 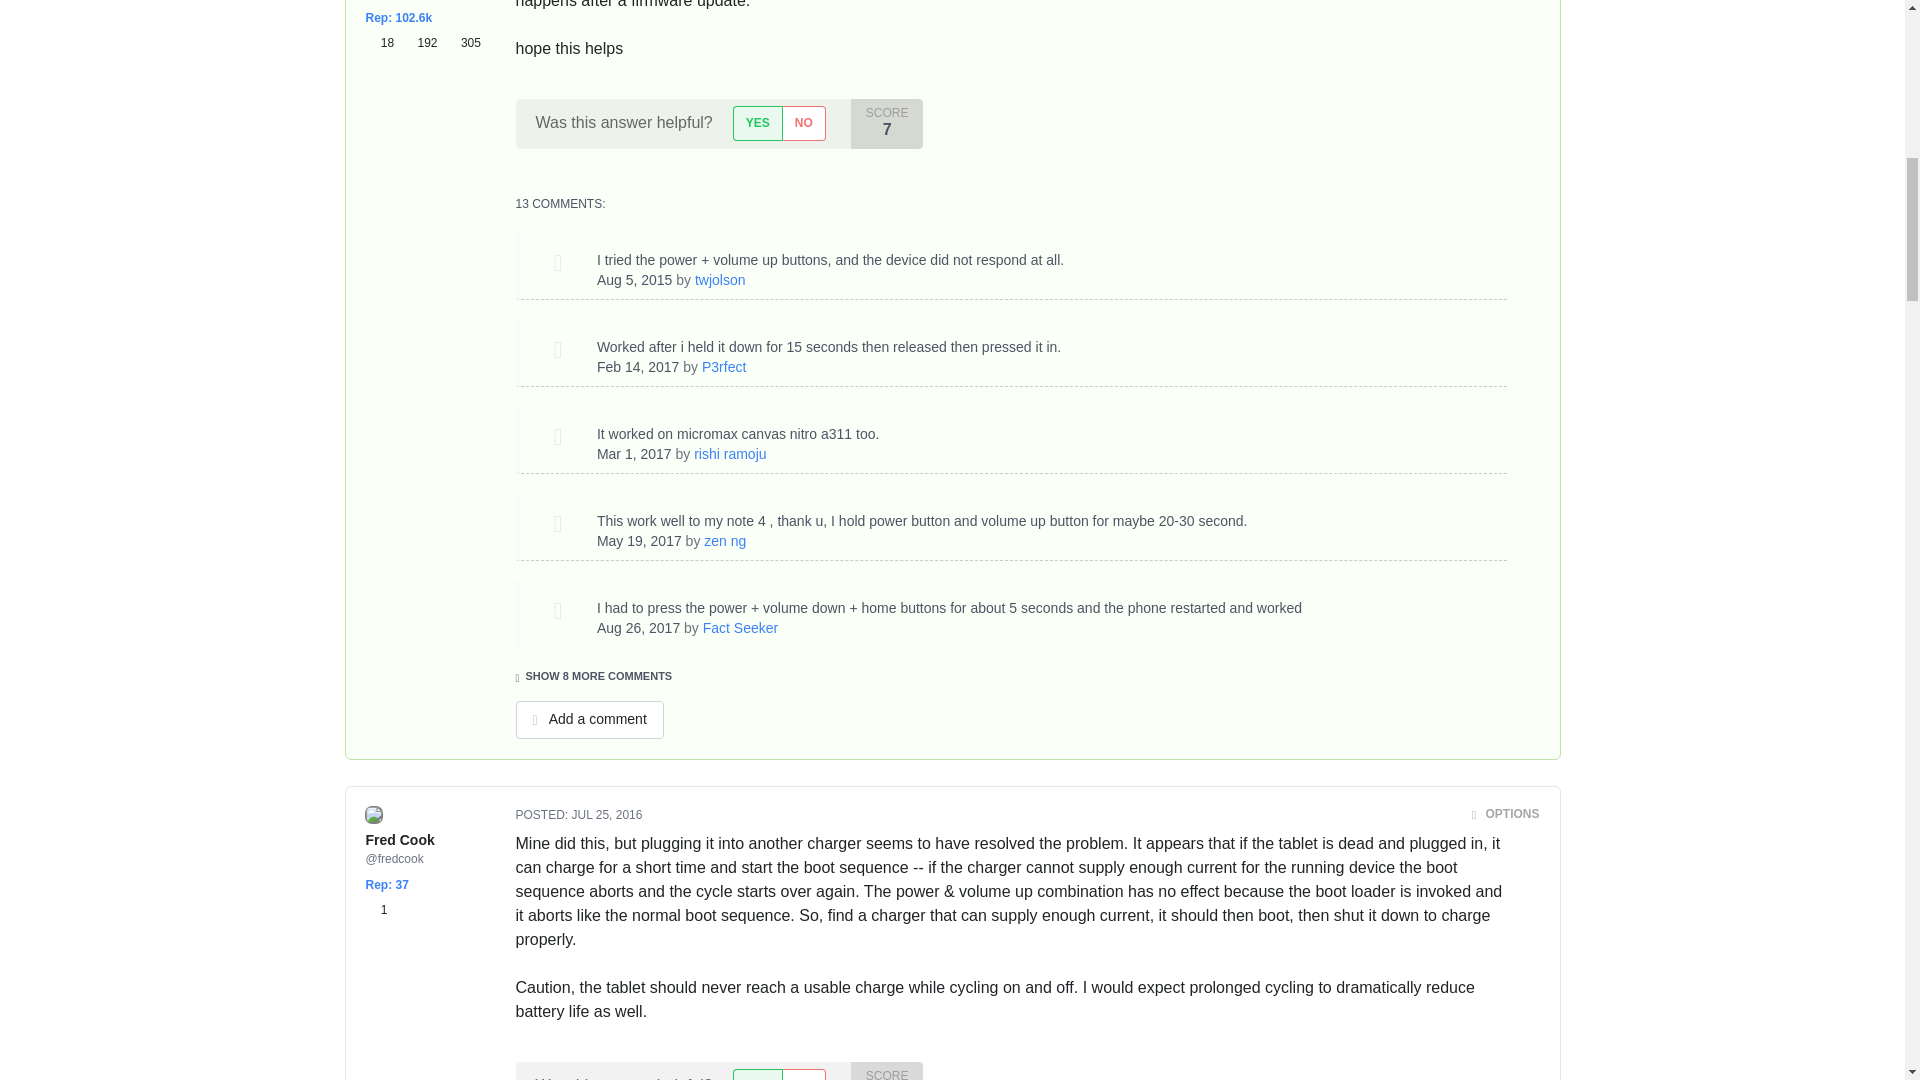 I want to click on Tue, 14 Feb 2017 07:42:41 -0700, so click(x=638, y=366).